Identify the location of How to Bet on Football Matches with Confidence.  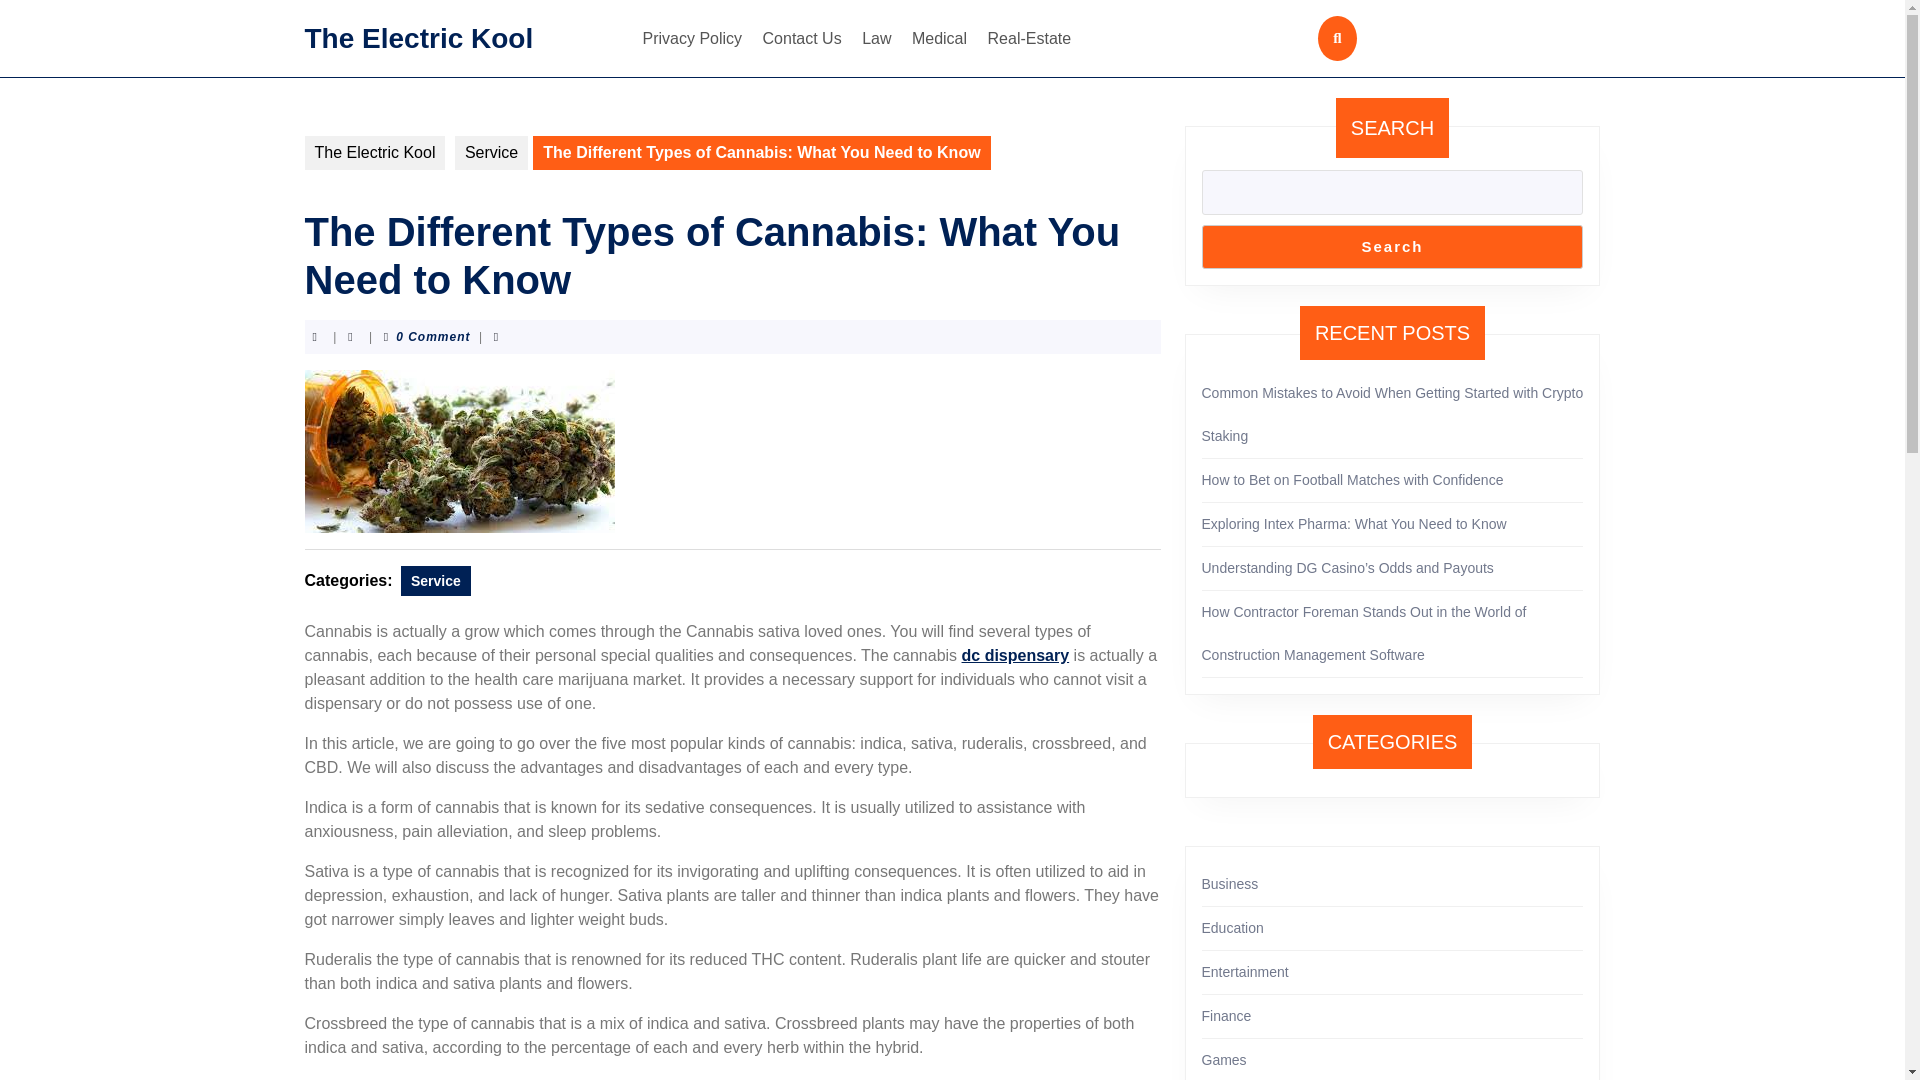
(1352, 480).